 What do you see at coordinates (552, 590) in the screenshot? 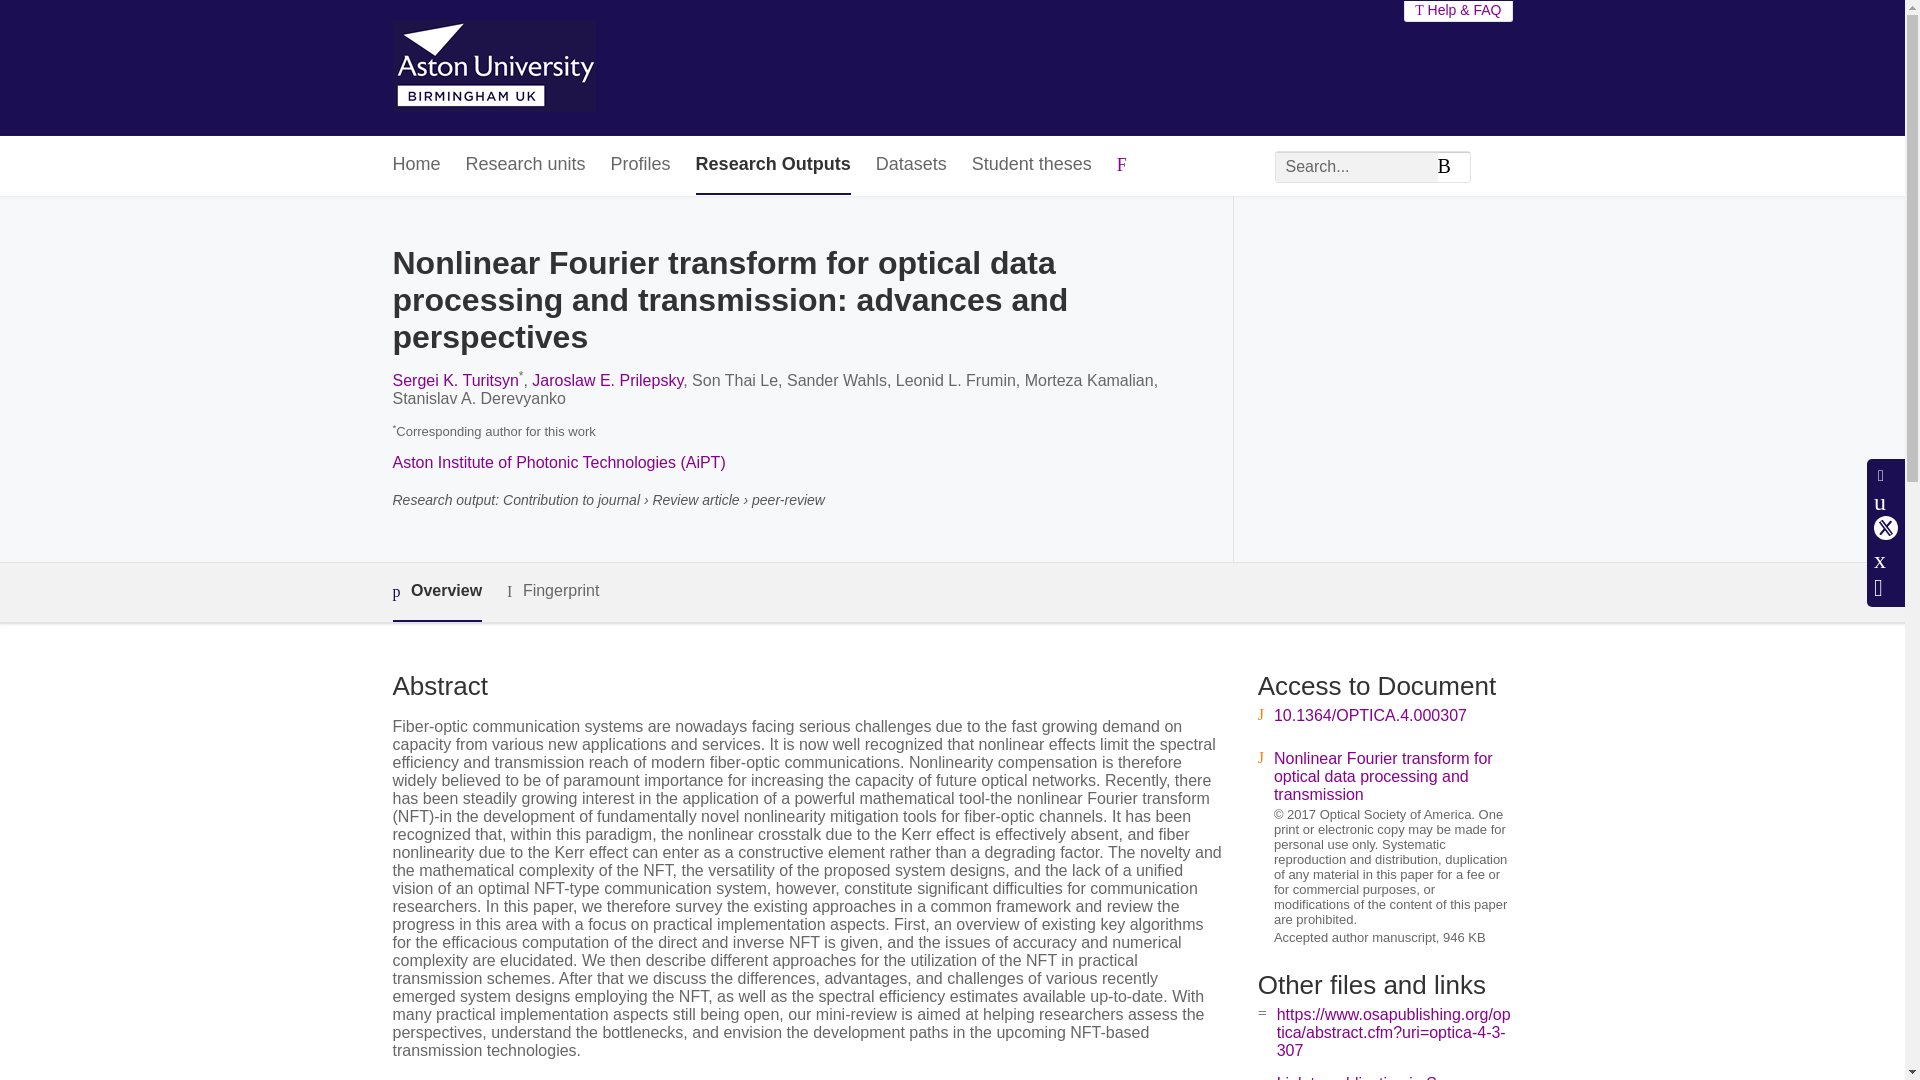
I see `Fingerprint` at bounding box center [552, 590].